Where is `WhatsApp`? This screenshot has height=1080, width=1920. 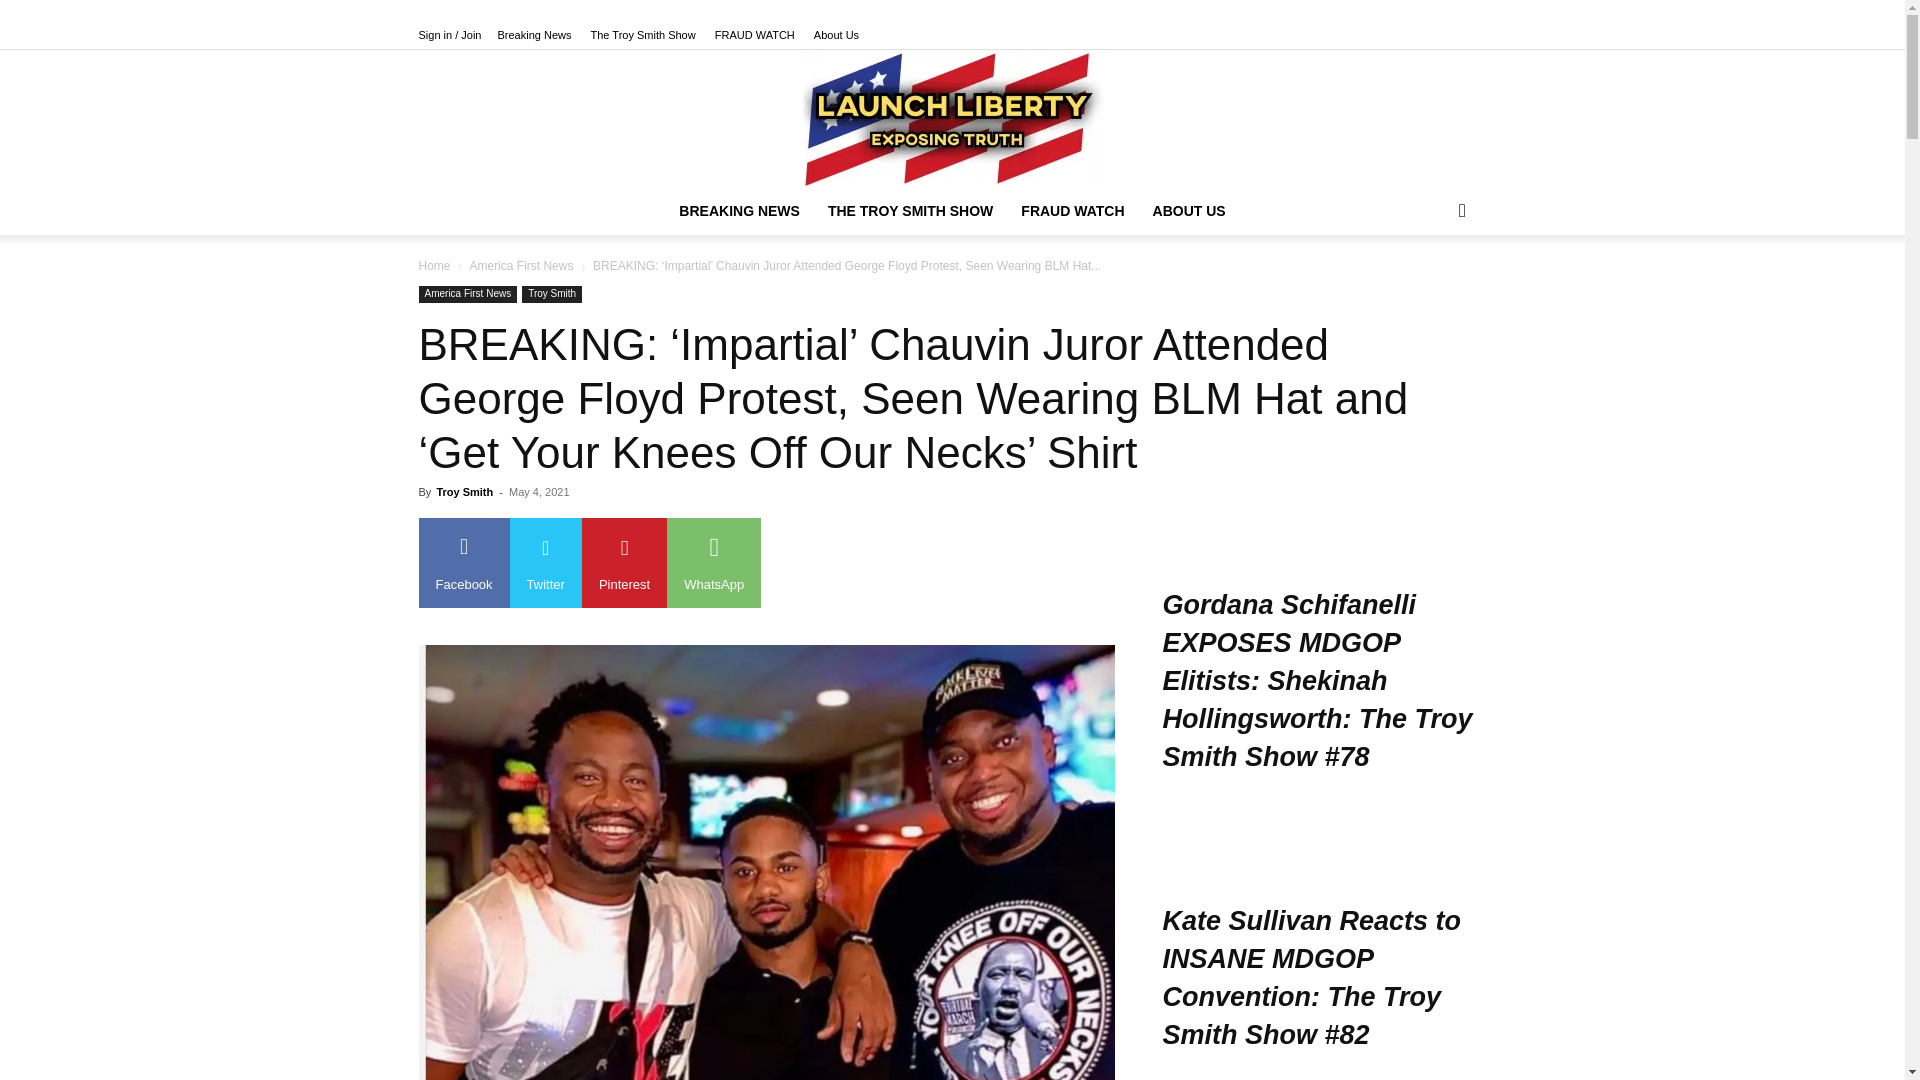 WhatsApp is located at coordinates (713, 563).